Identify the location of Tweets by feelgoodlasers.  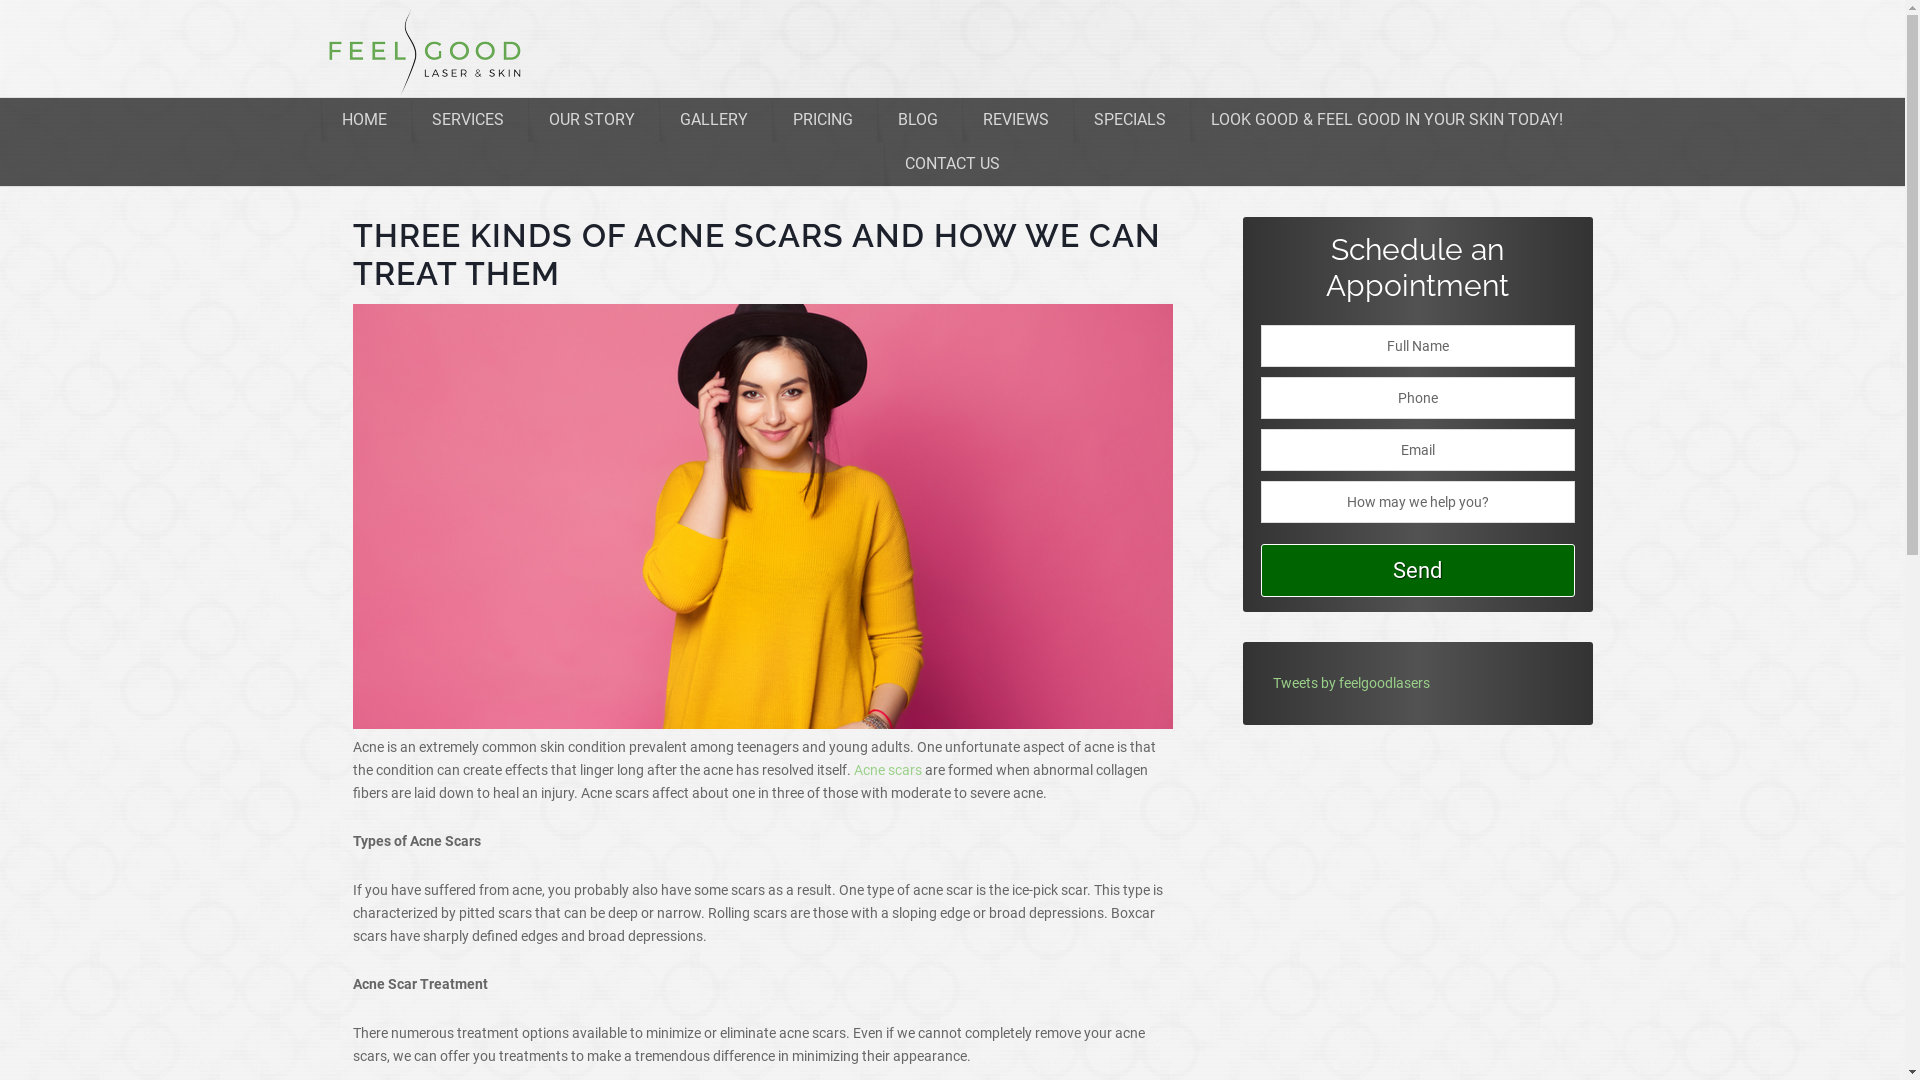
(1350, 683).